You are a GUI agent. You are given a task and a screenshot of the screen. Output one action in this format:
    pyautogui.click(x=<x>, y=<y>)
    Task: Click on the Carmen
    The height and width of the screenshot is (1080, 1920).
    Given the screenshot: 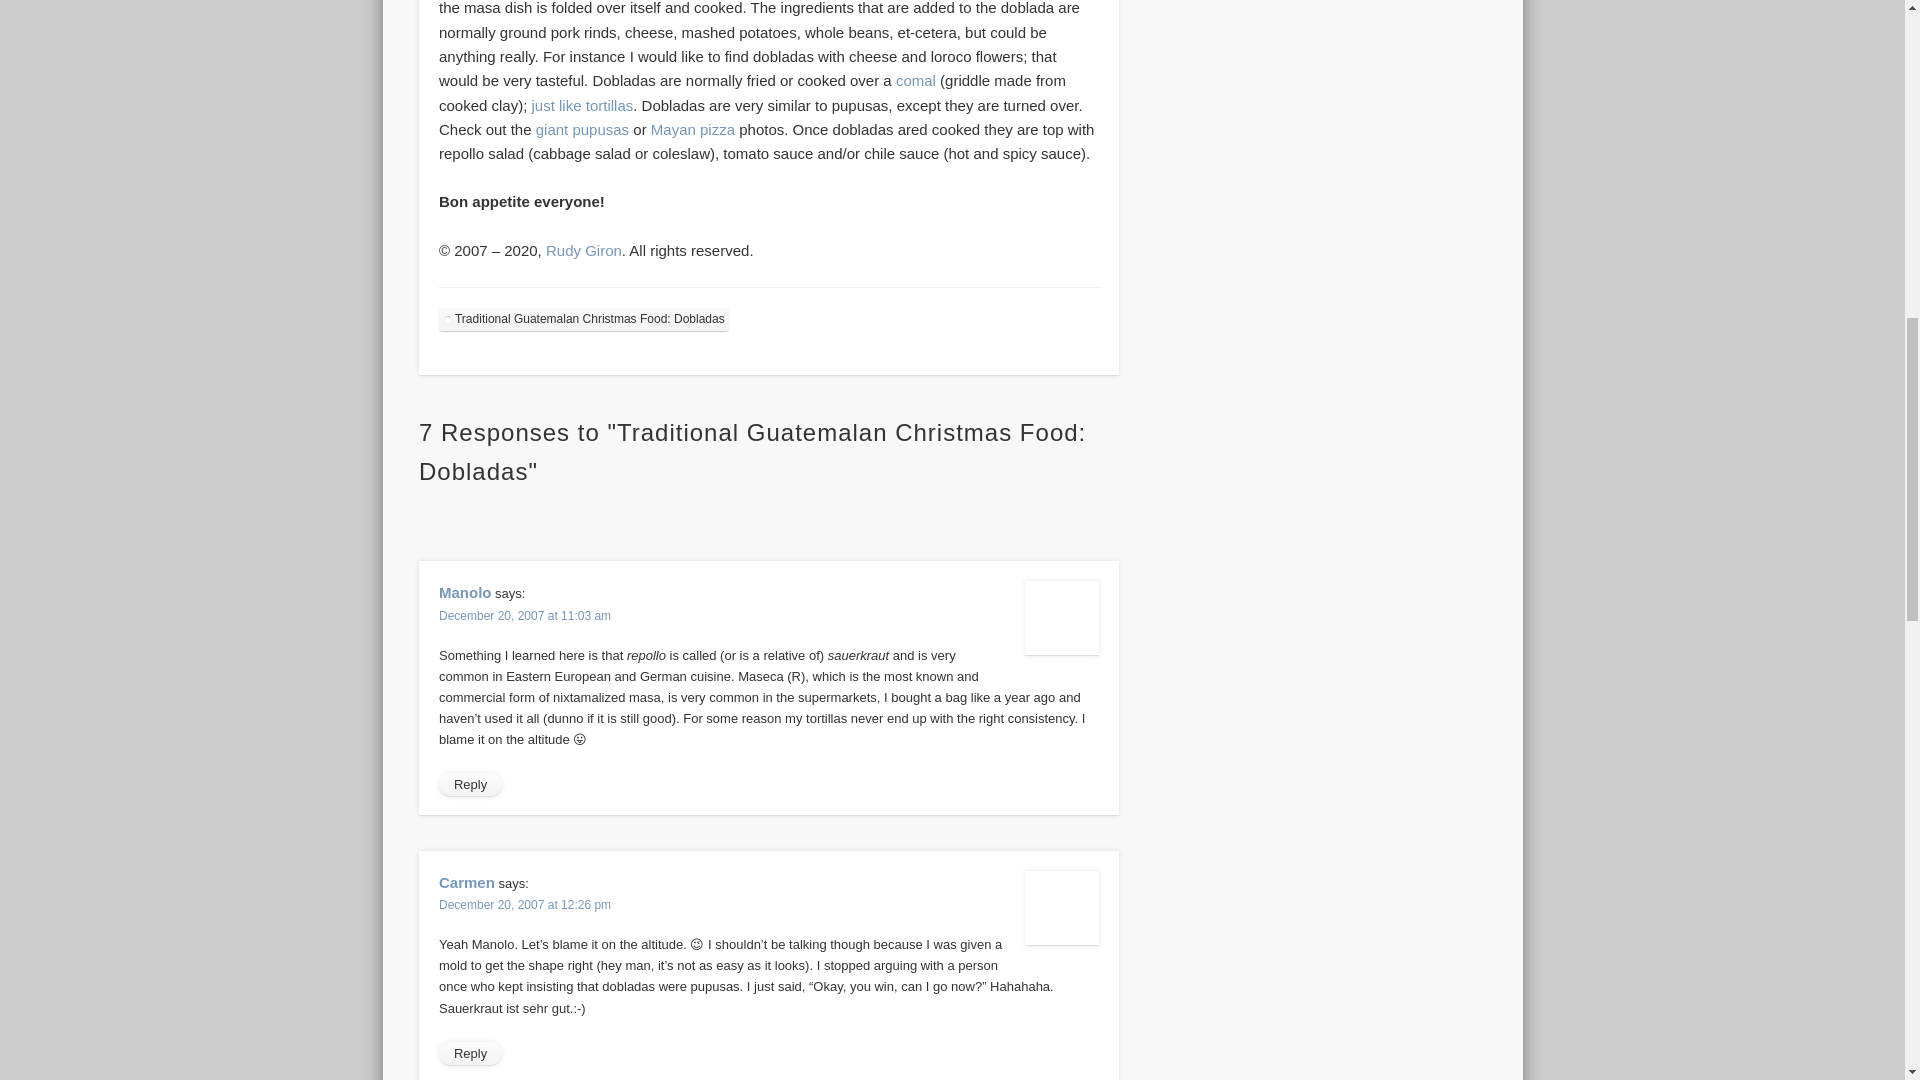 What is the action you would take?
    pyautogui.click(x=467, y=882)
    